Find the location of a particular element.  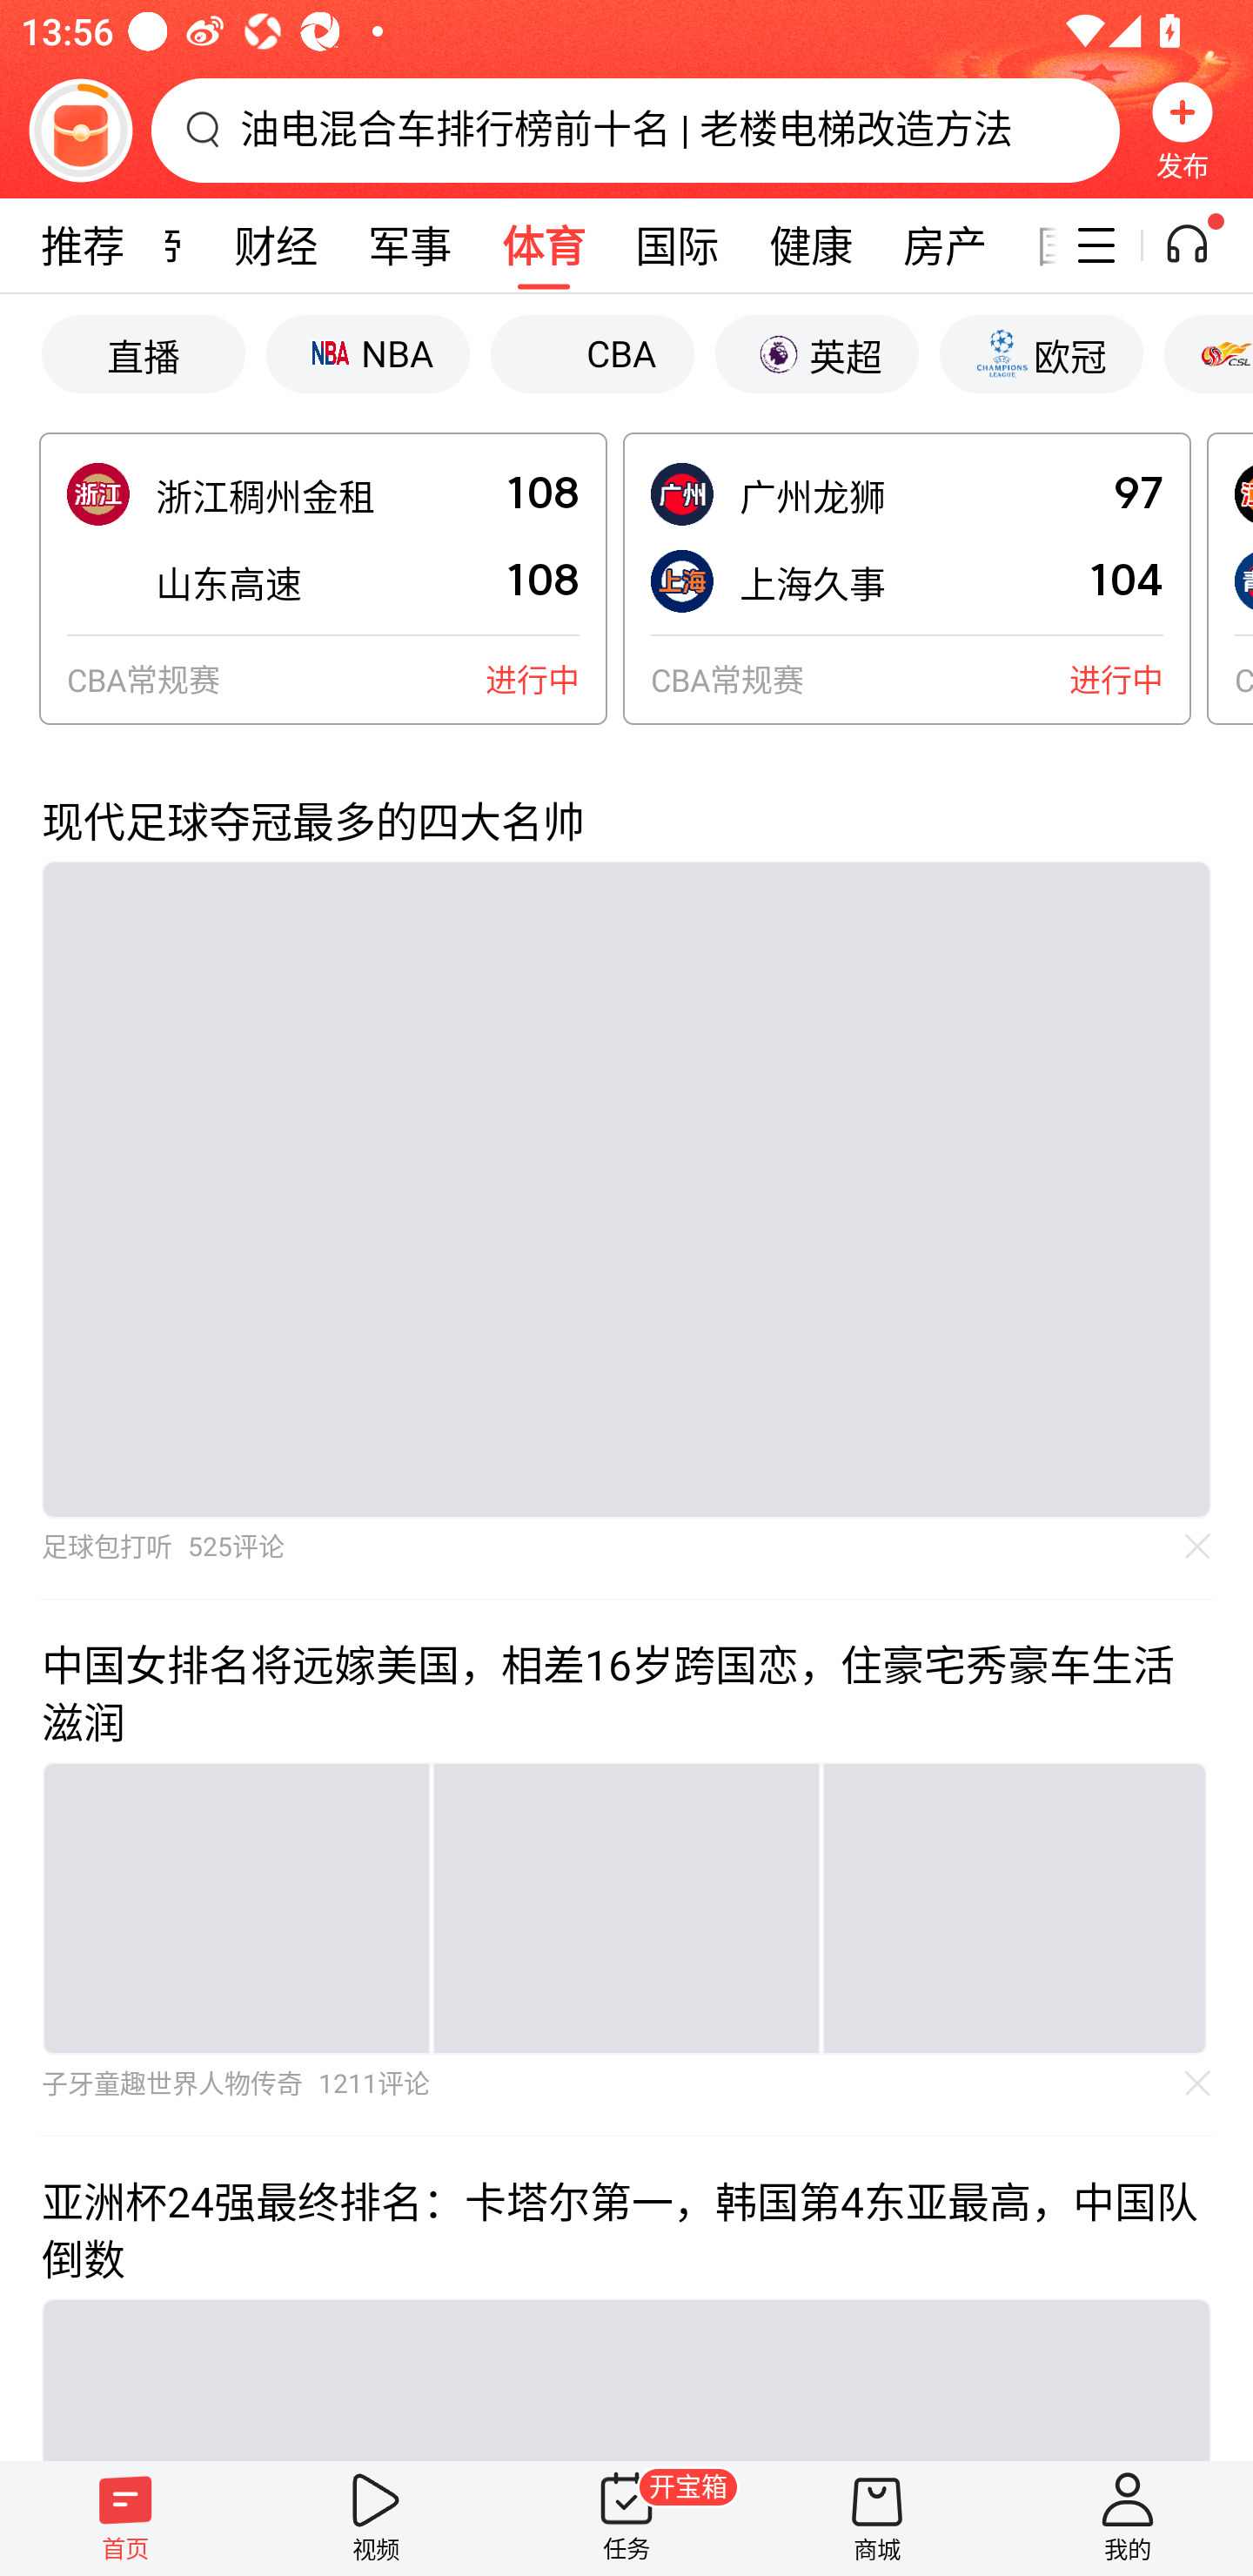

现代足球夺冠最多的四大名帅 作者为  足球包打听  525评论   不感兴趣 is located at coordinates (626, 1178).